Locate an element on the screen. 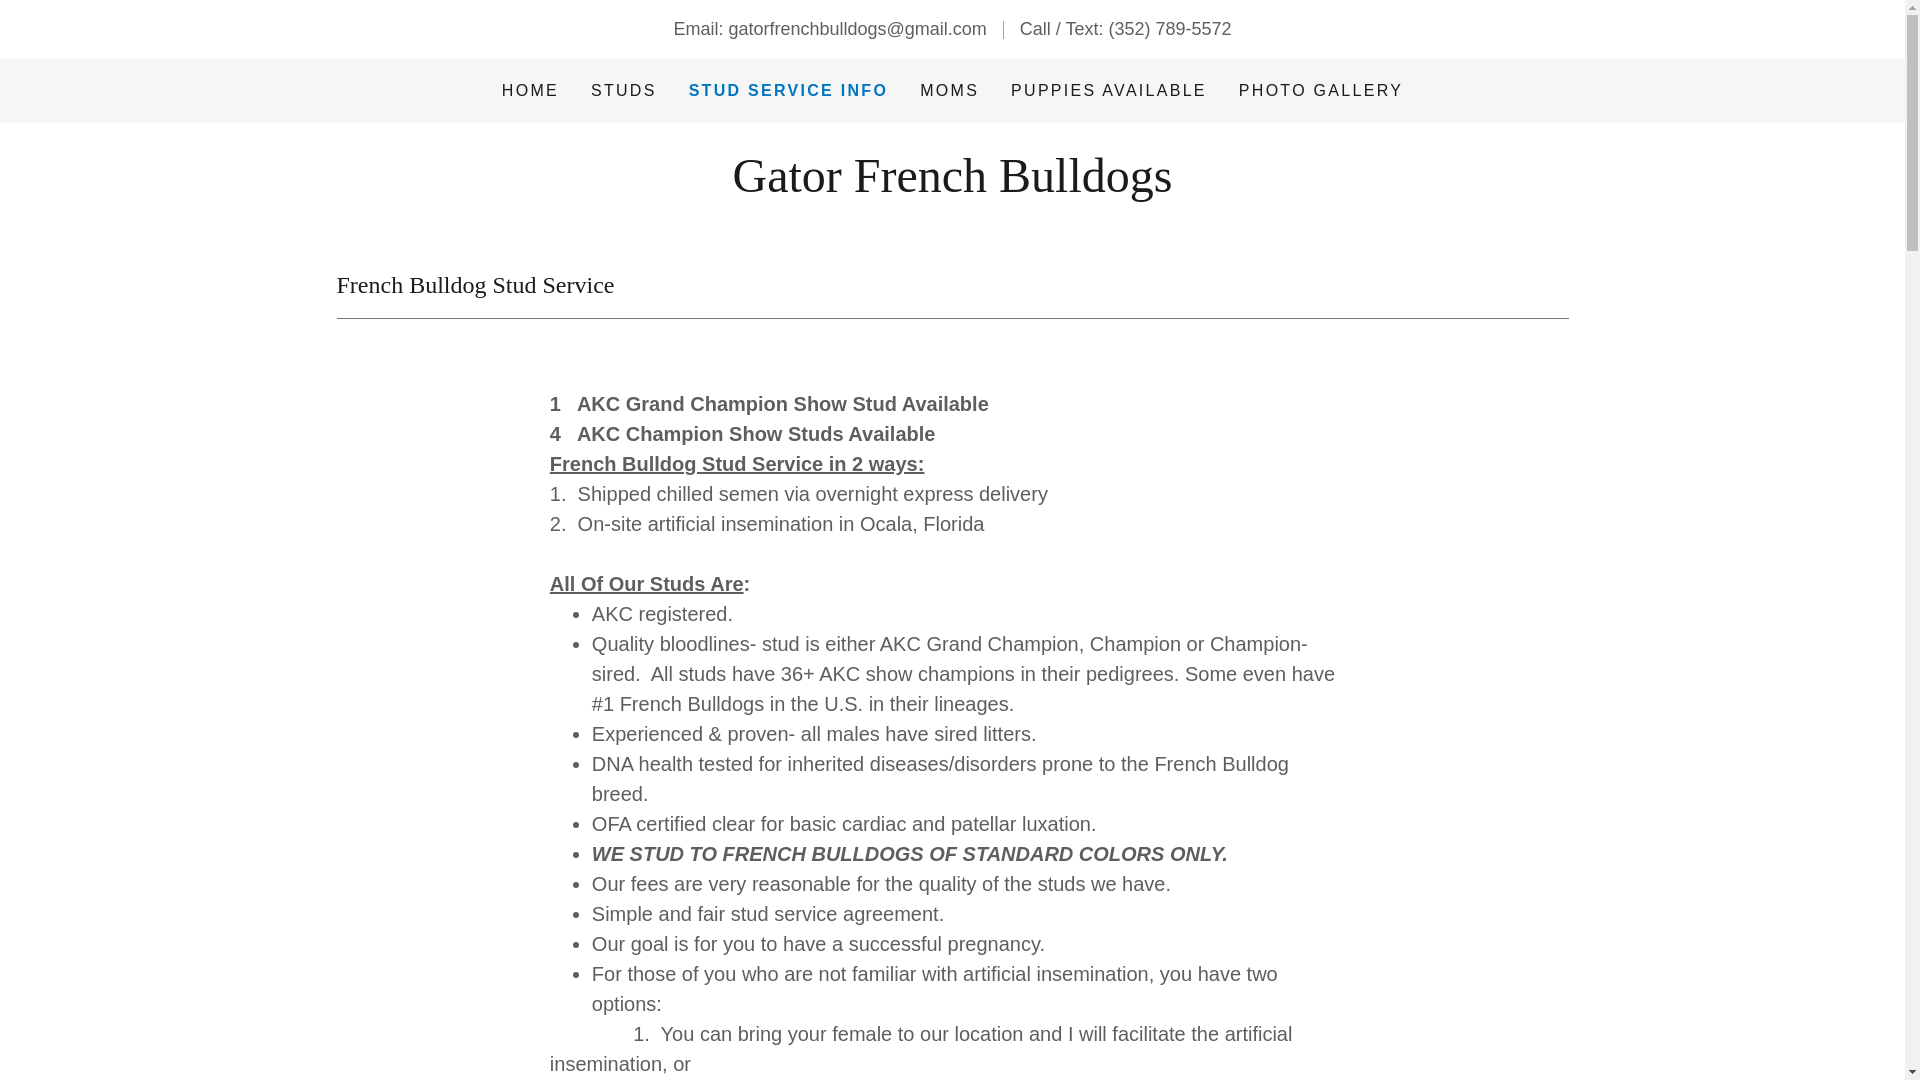  STUDS is located at coordinates (624, 91).